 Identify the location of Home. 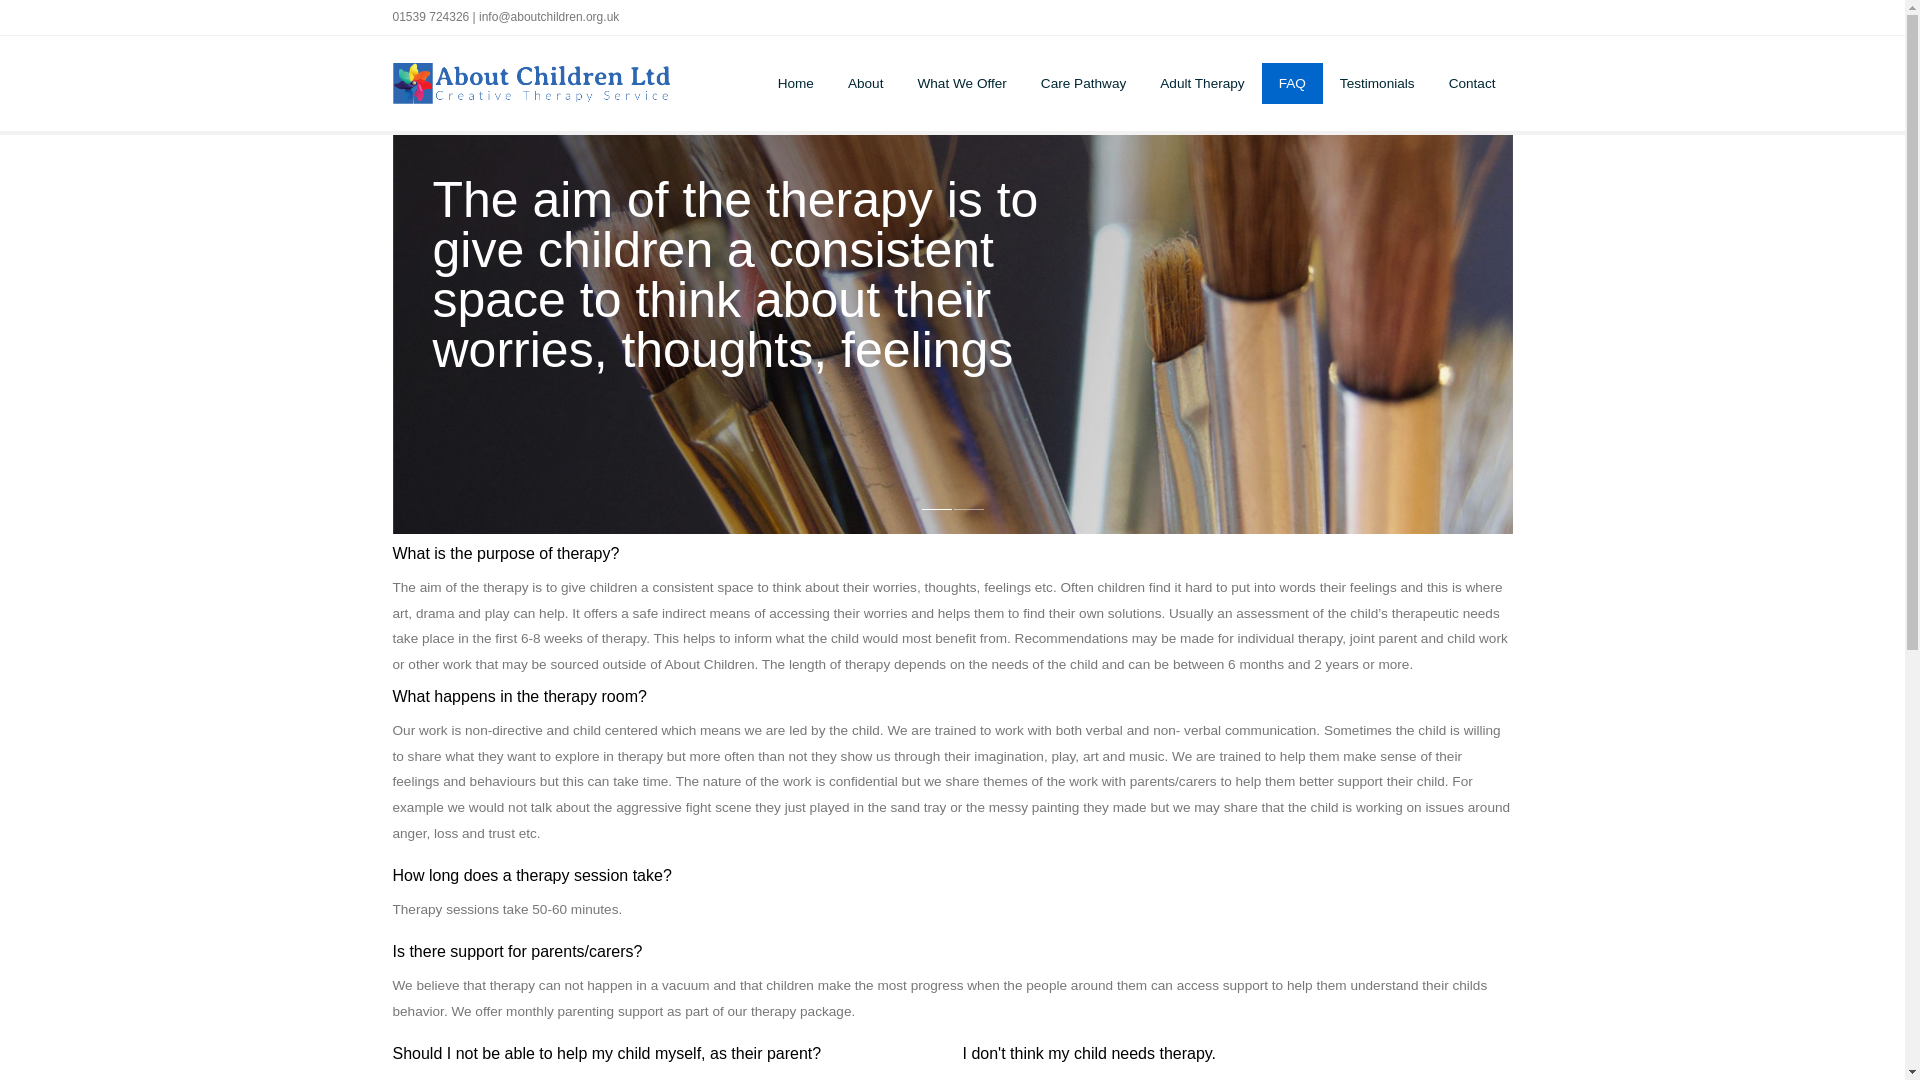
(796, 82).